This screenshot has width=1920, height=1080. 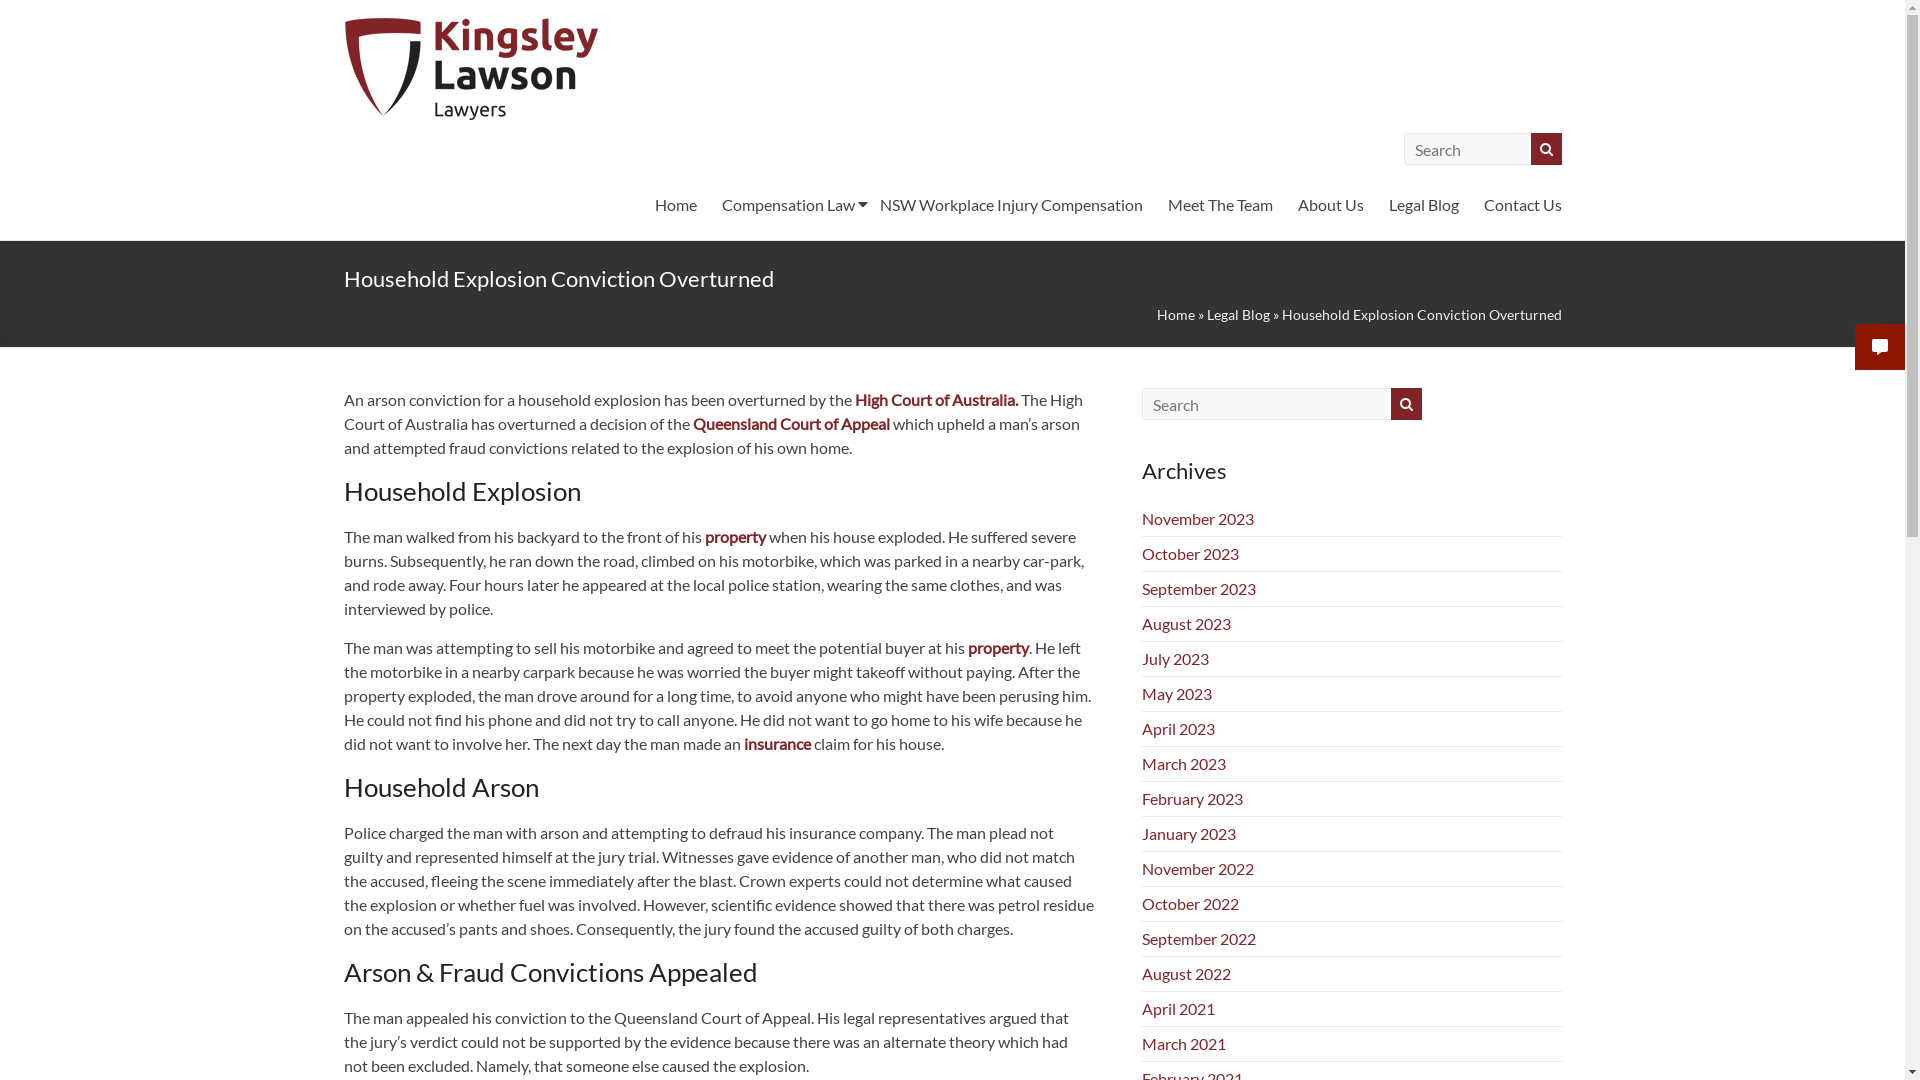 What do you see at coordinates (790, 424) in the screenshot?
I see `Queensland Court of Appeal` at bounding box center [790, 424].